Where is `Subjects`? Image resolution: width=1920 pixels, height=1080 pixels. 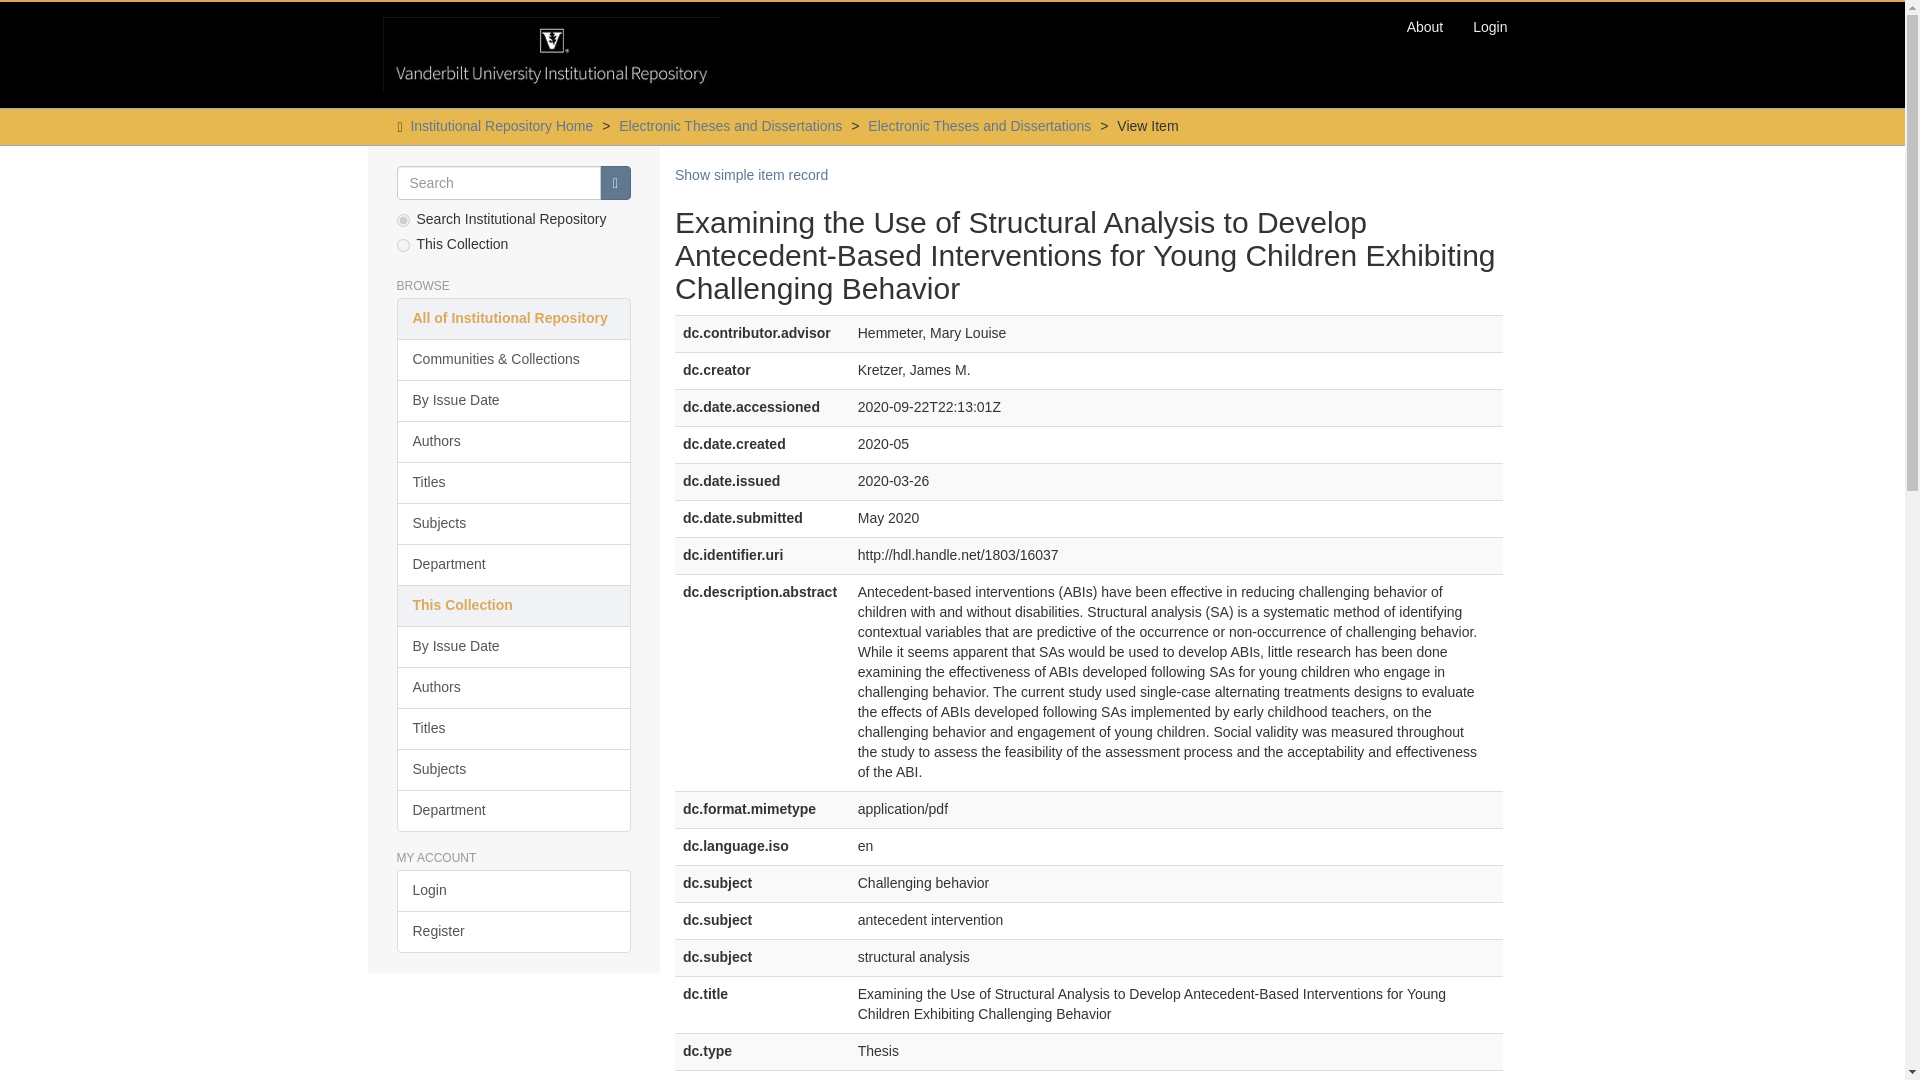 Subjects is located at coordinates (513, 770).